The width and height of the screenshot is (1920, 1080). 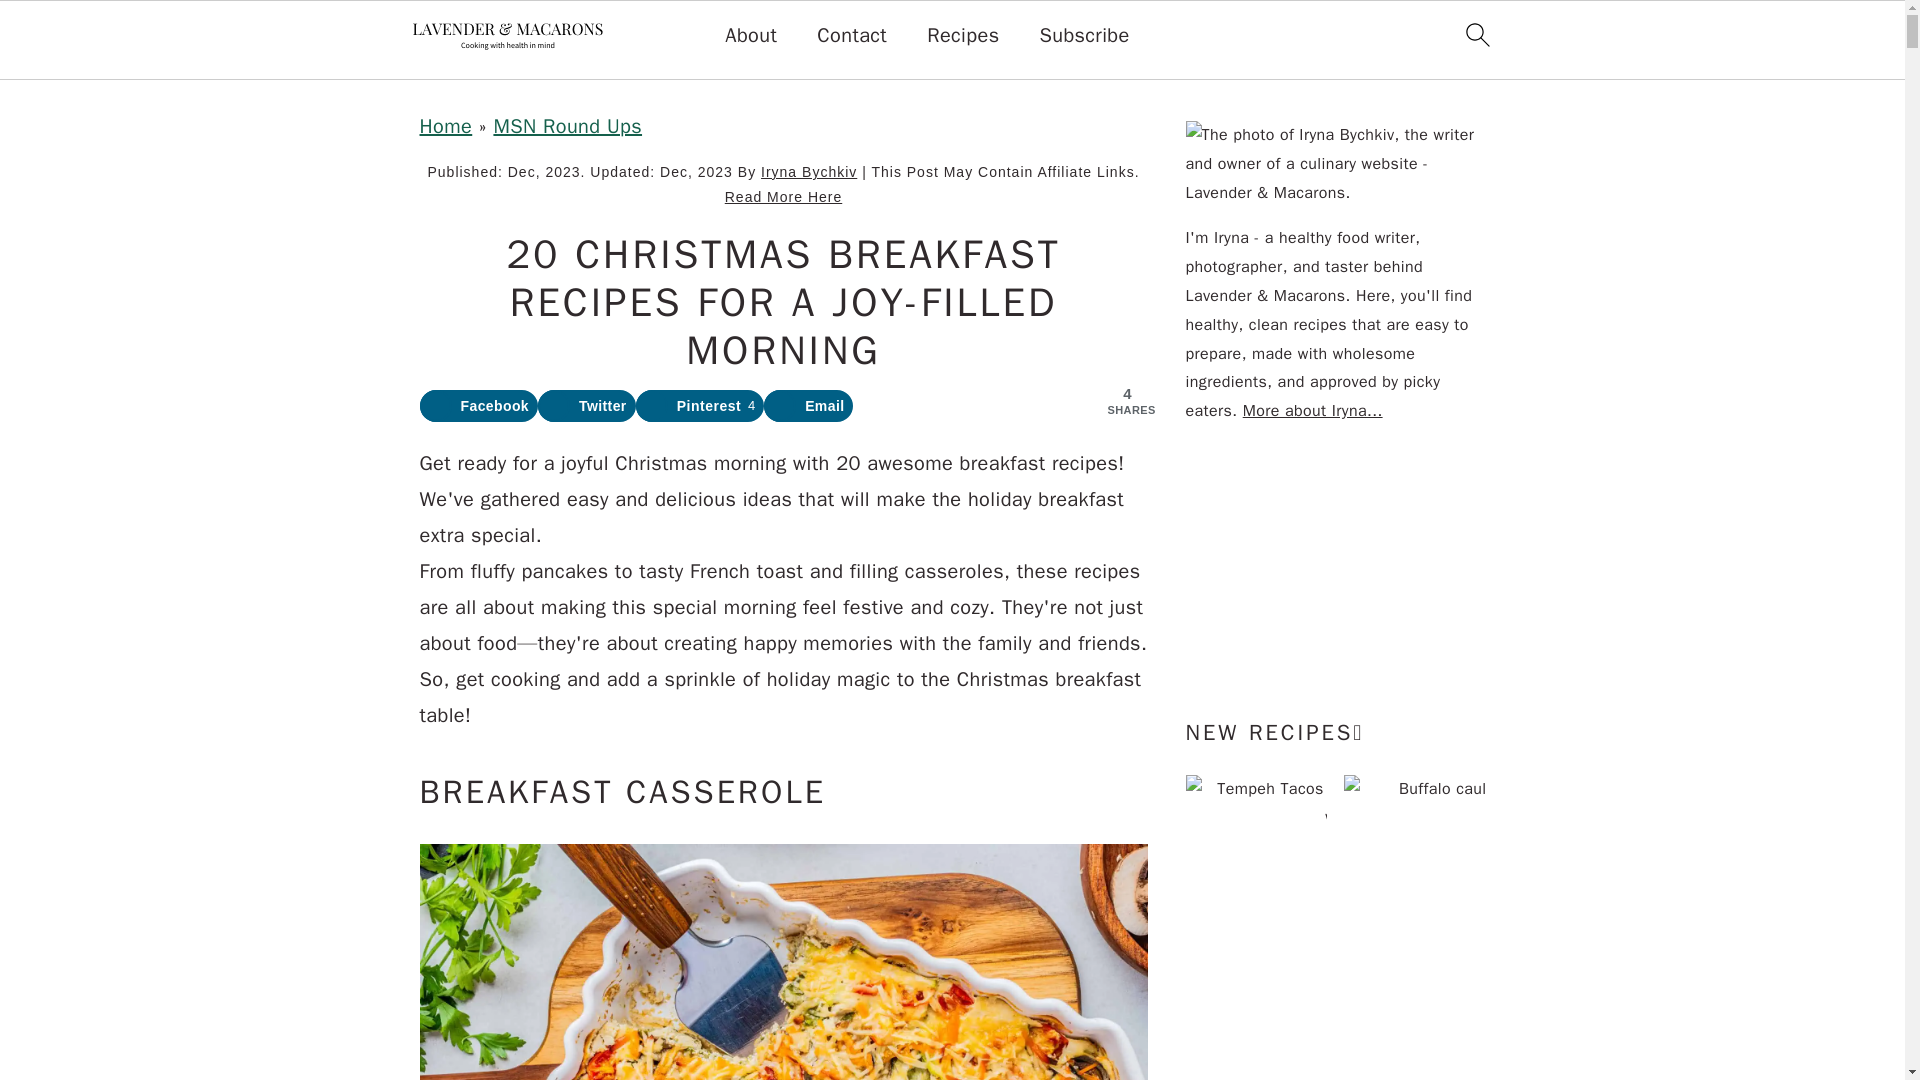 I want to click on About, so click(x=751, y=35).